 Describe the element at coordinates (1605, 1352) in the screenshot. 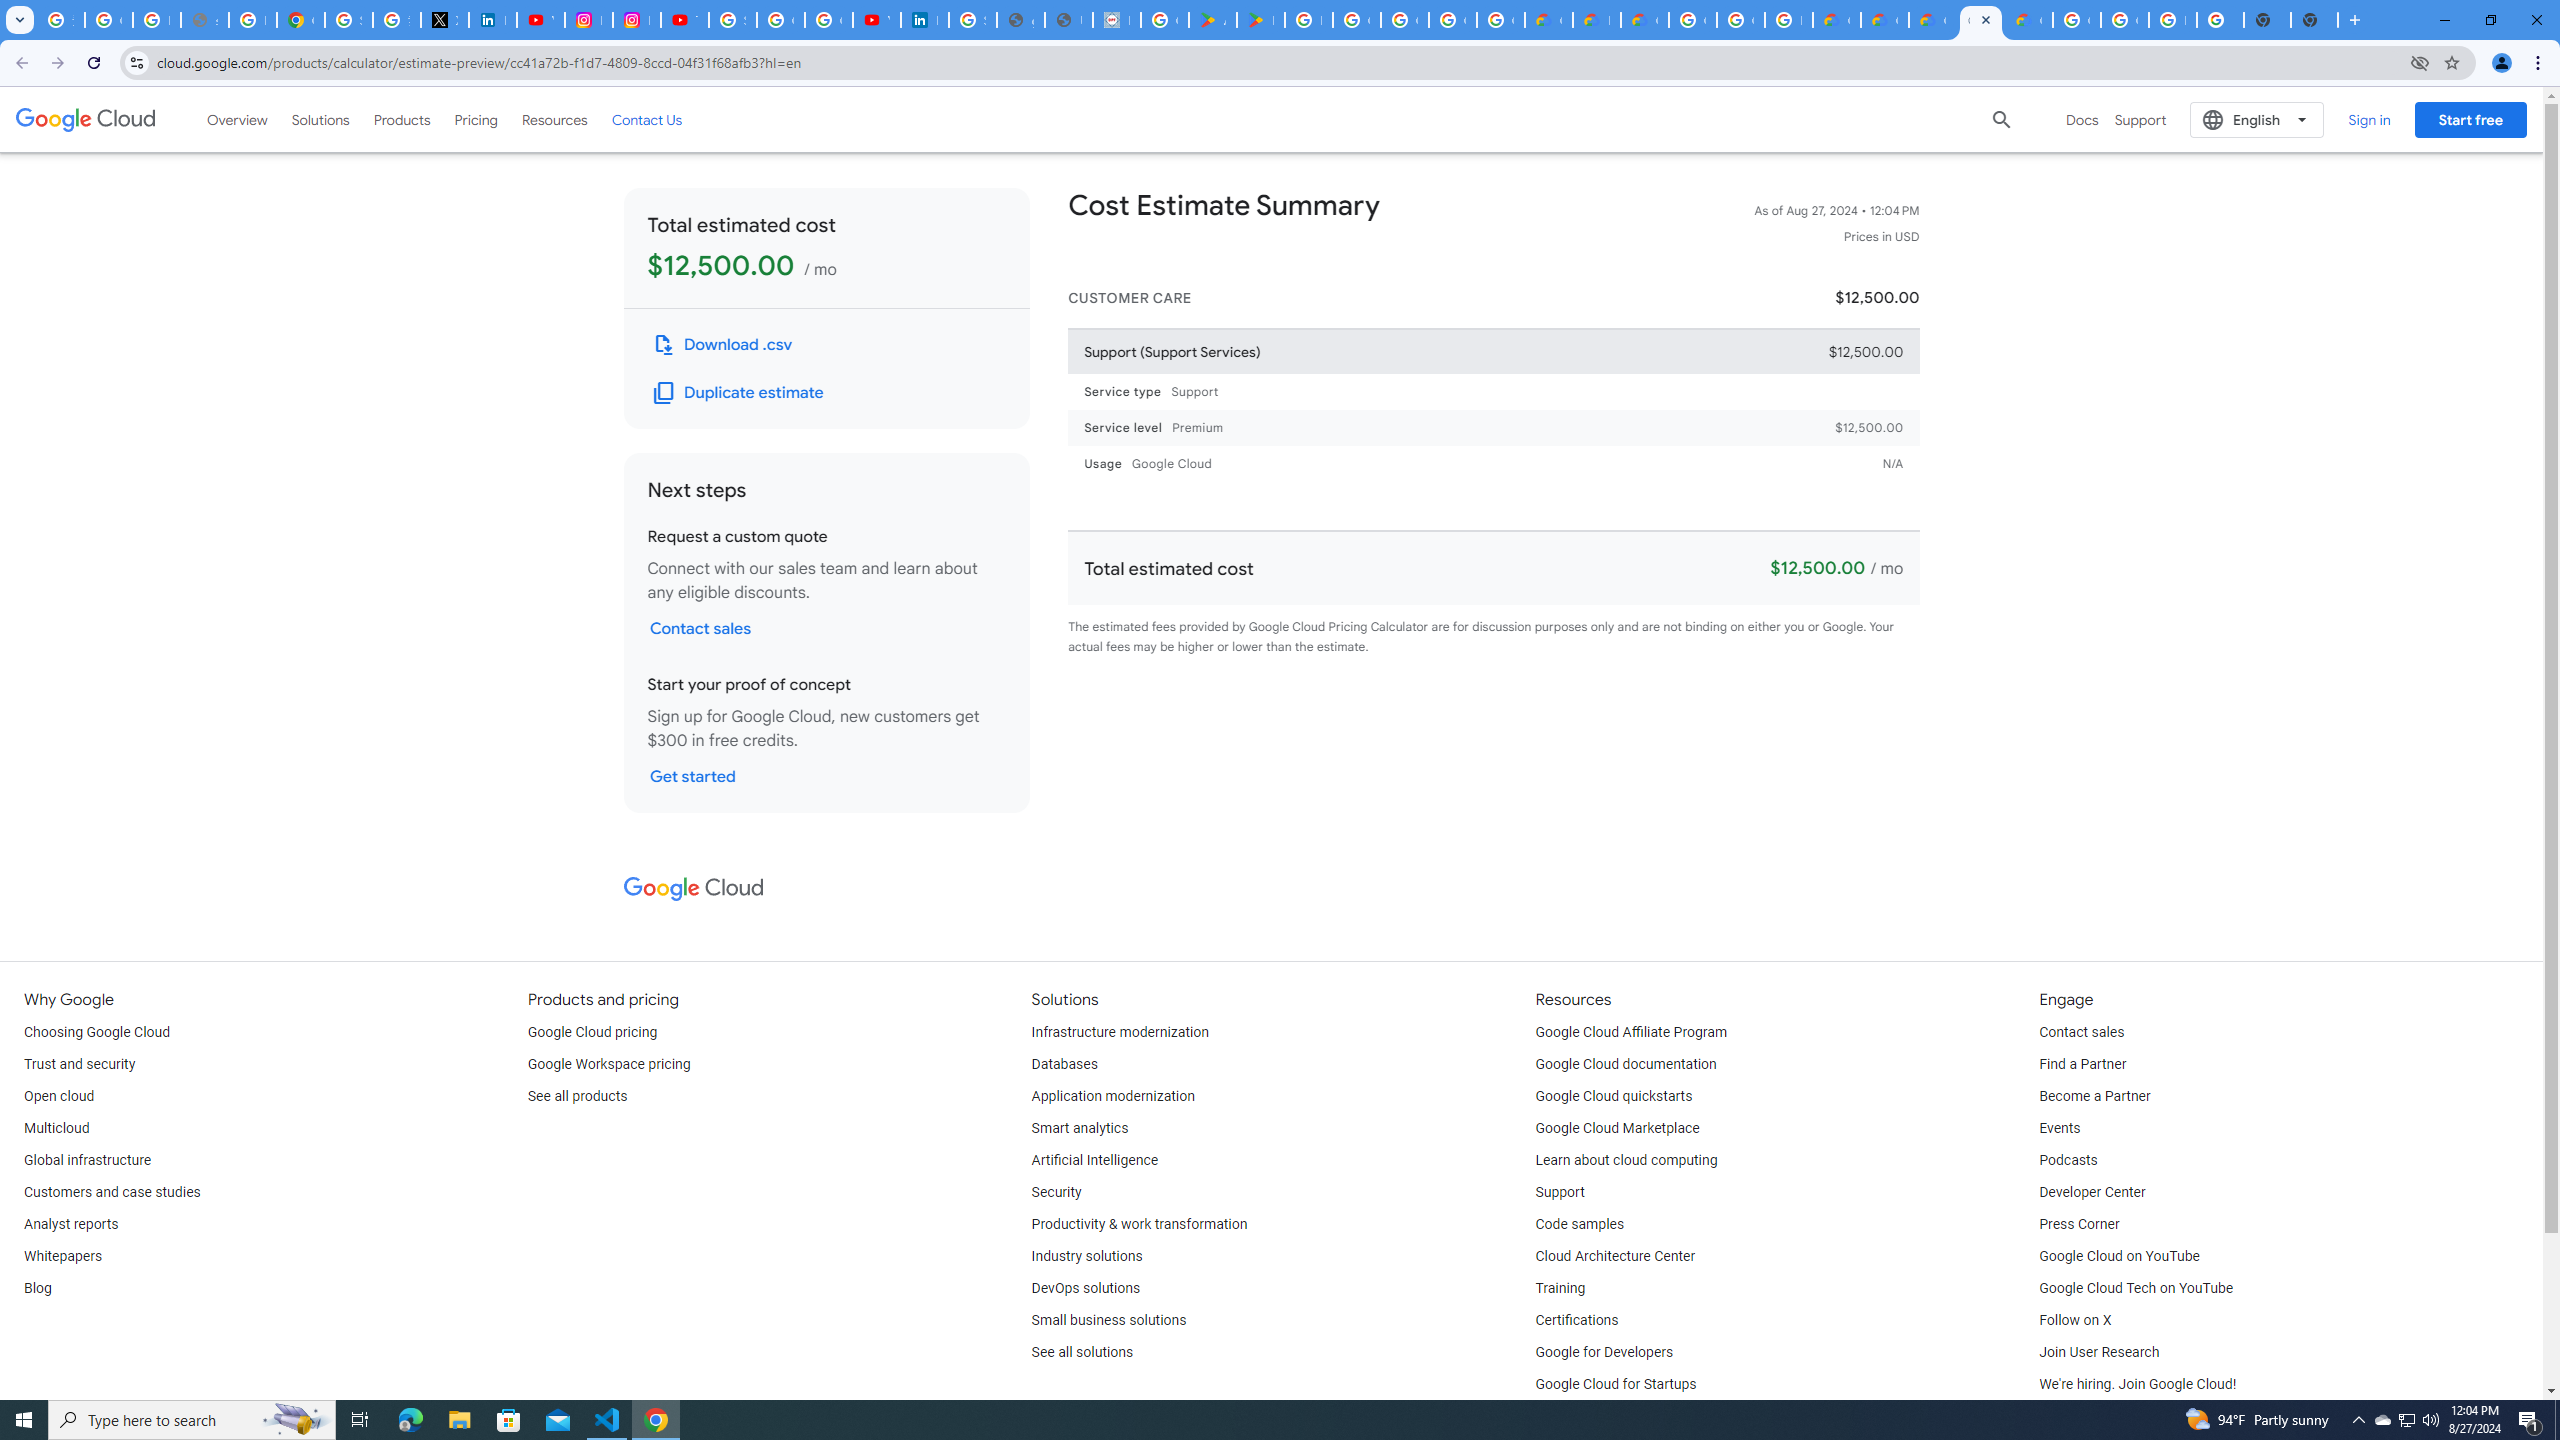

I see `Google for Developers` at that location.